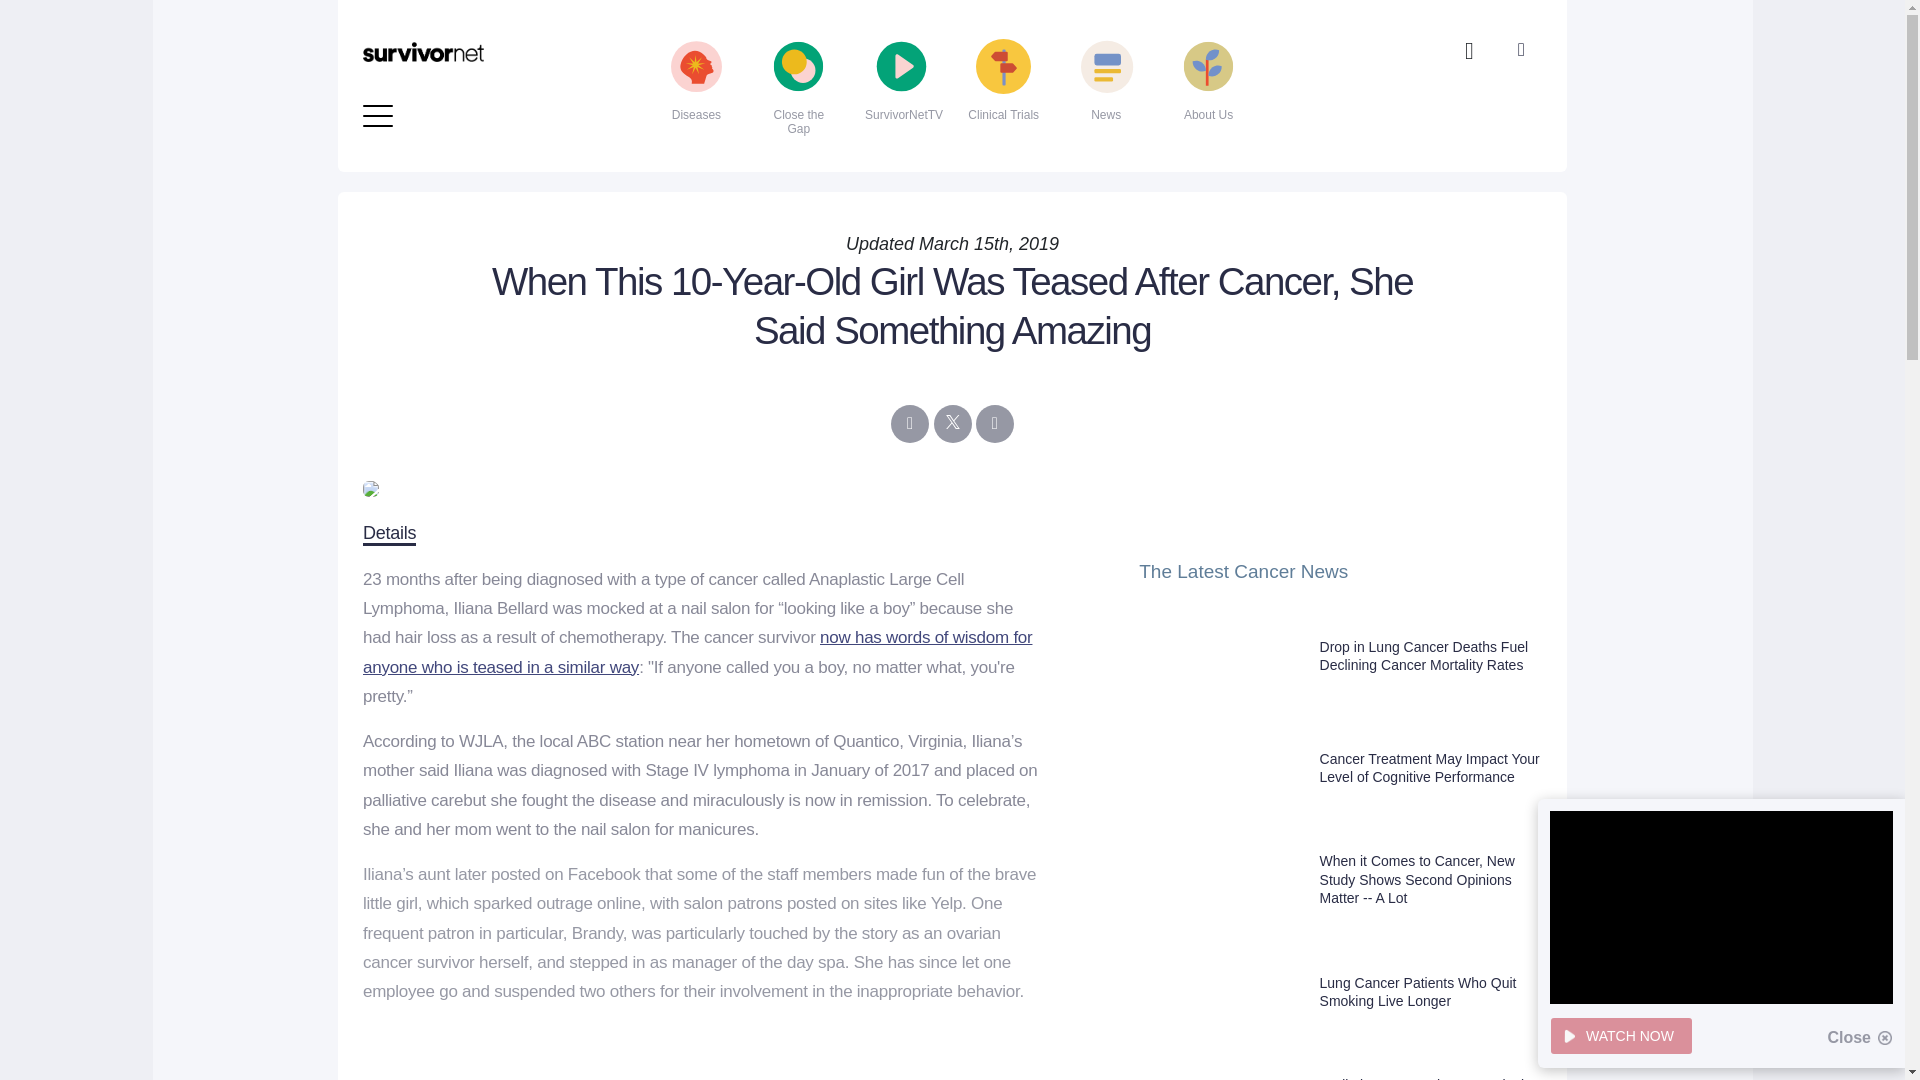 Image resolution: width=1920 pixels, height=1080 pixels. What do you see at coordinates (872, 10) in the screenshot?
I see `Ovarian Cancer` at bounding box center [872, 10].